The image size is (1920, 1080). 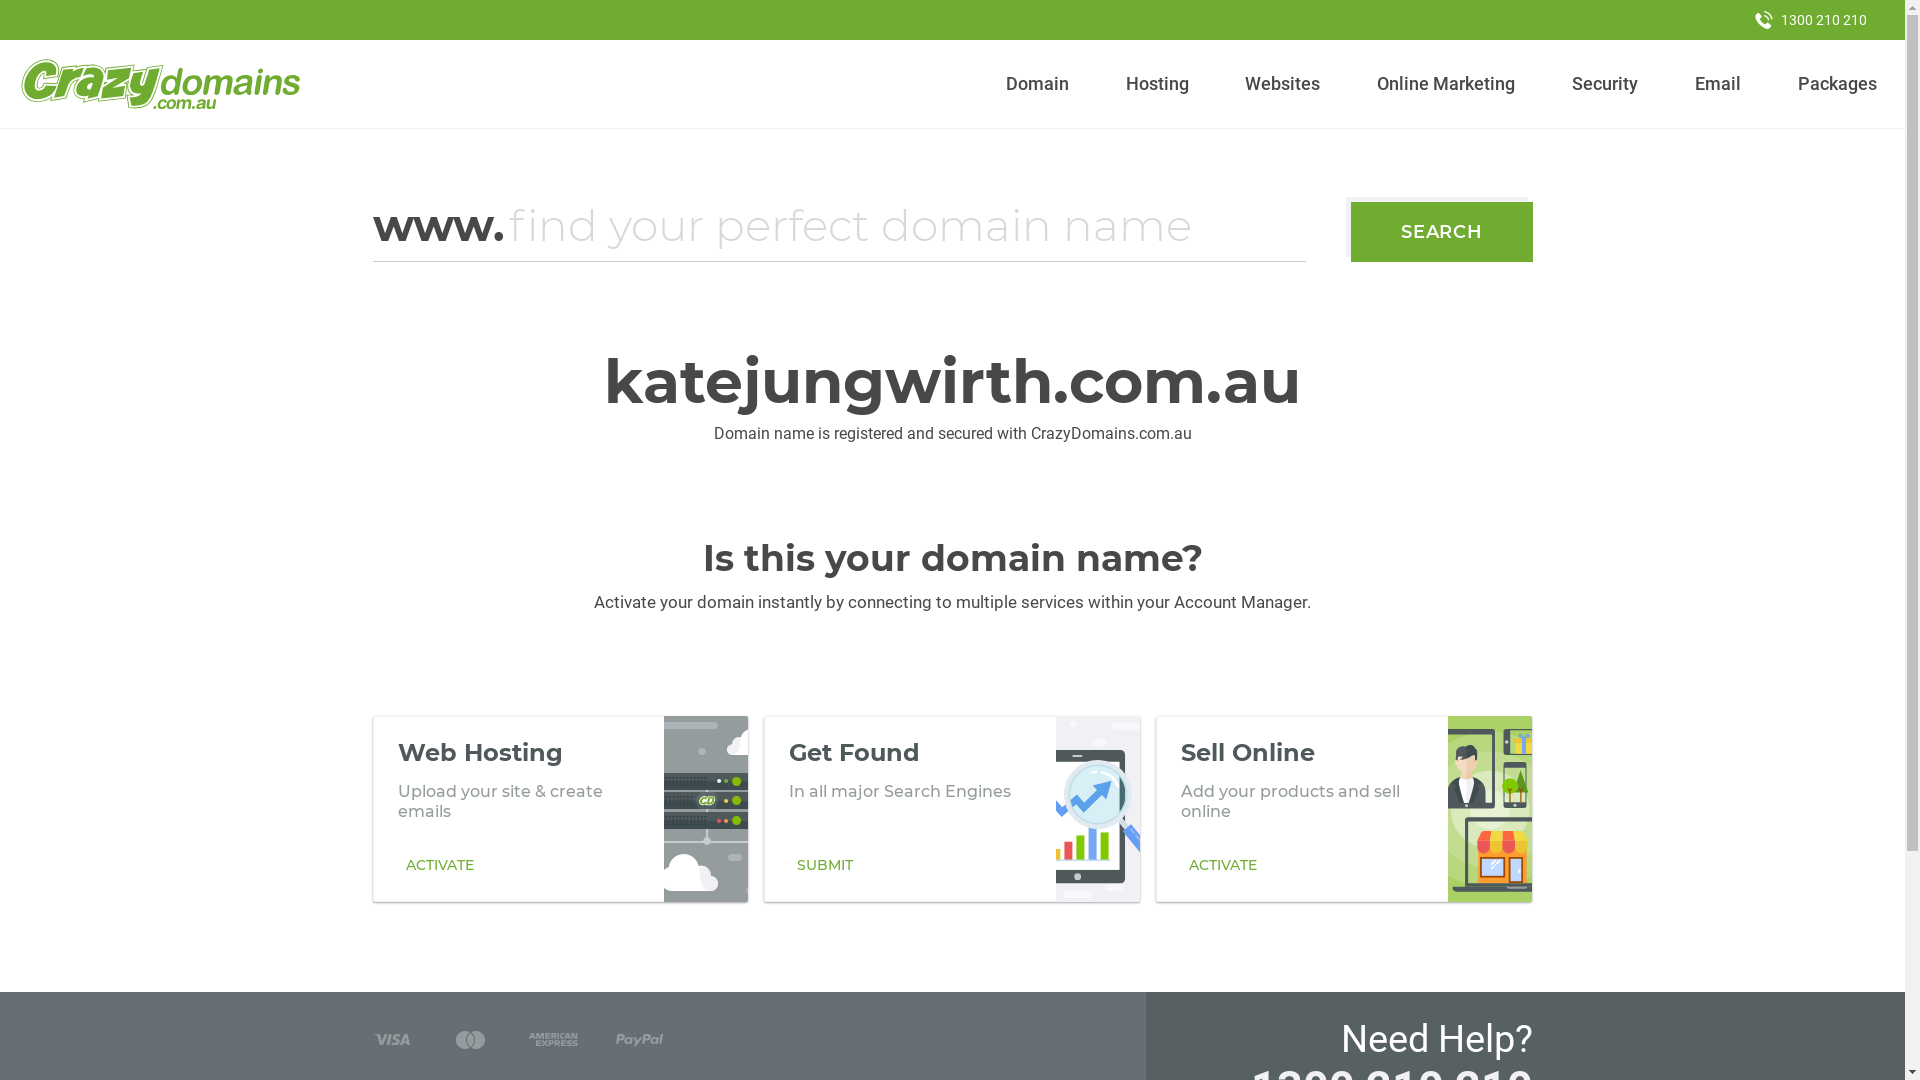 What do you see at coordinates (1718, 84) in the screenshot?
I see `Email` at bounding box center [1718, 84].